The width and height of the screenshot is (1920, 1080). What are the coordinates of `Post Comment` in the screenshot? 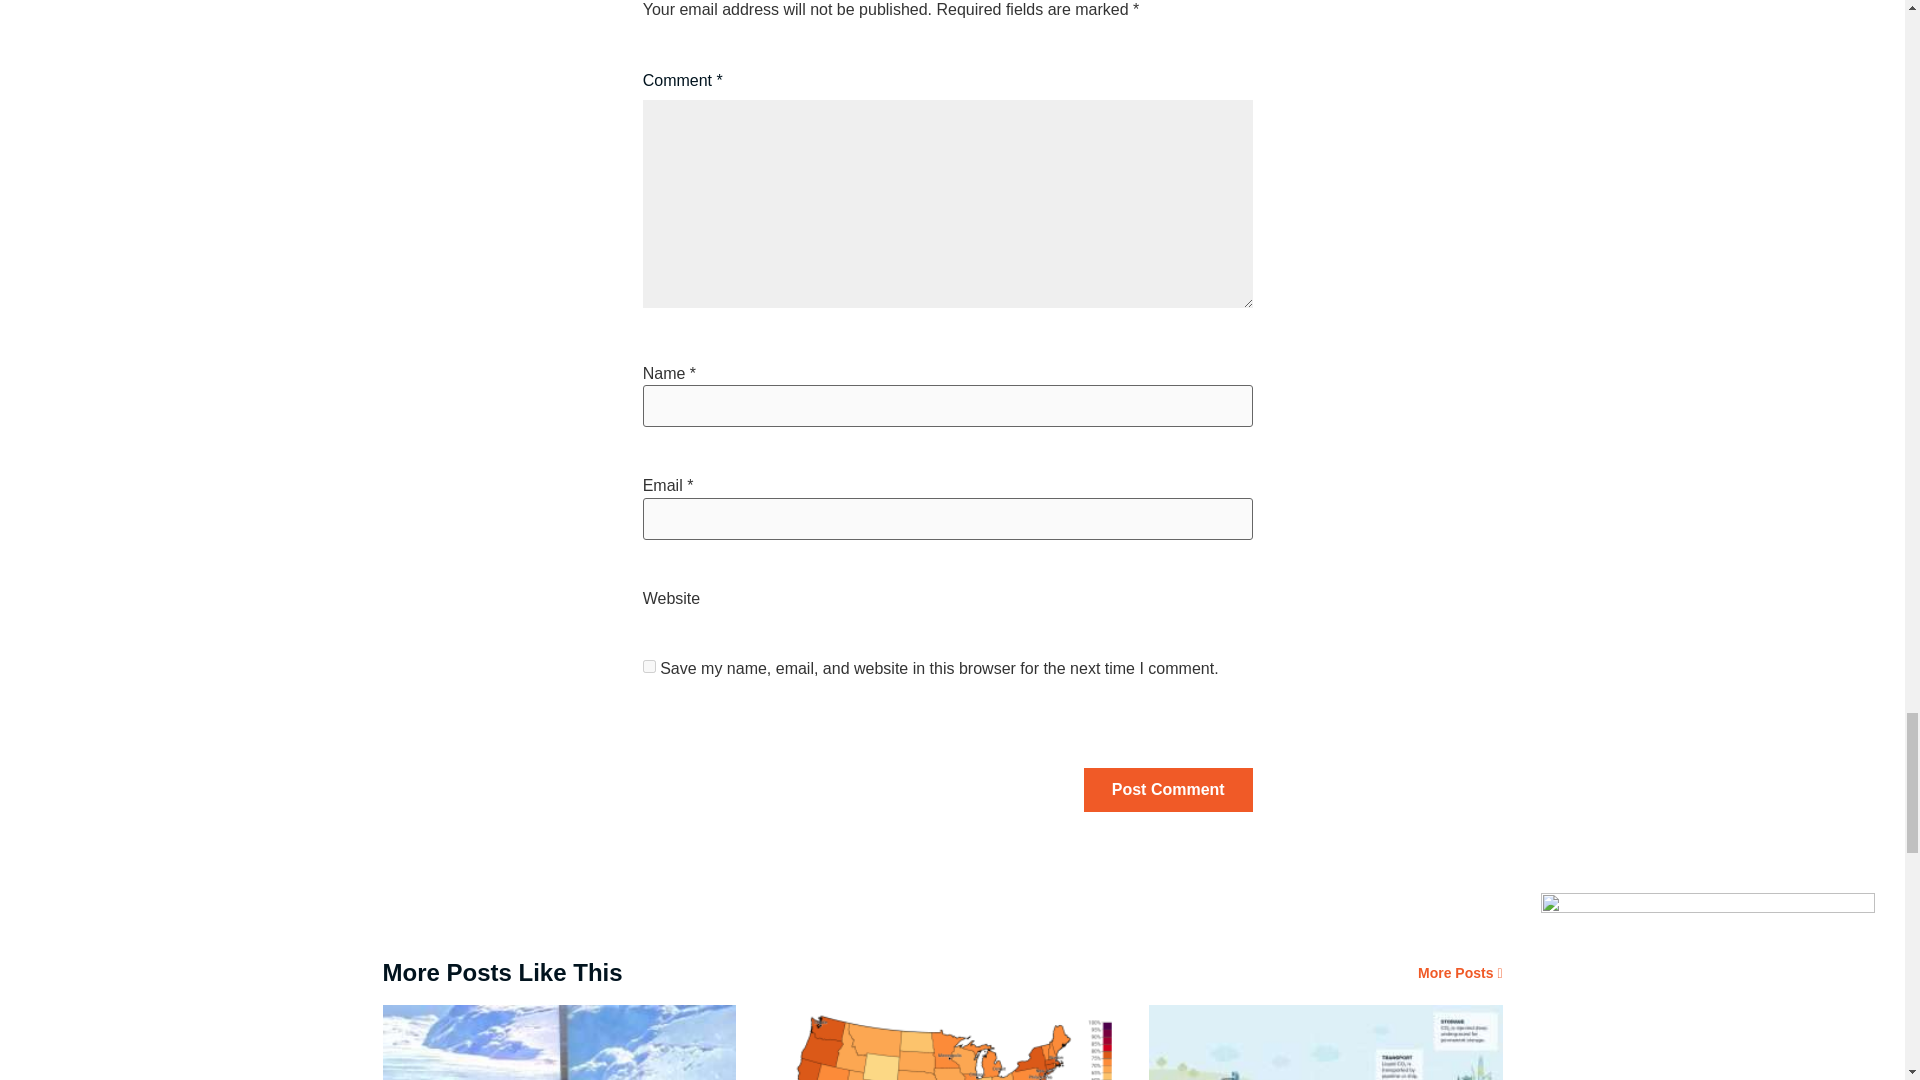 It's located at (1168, 790).